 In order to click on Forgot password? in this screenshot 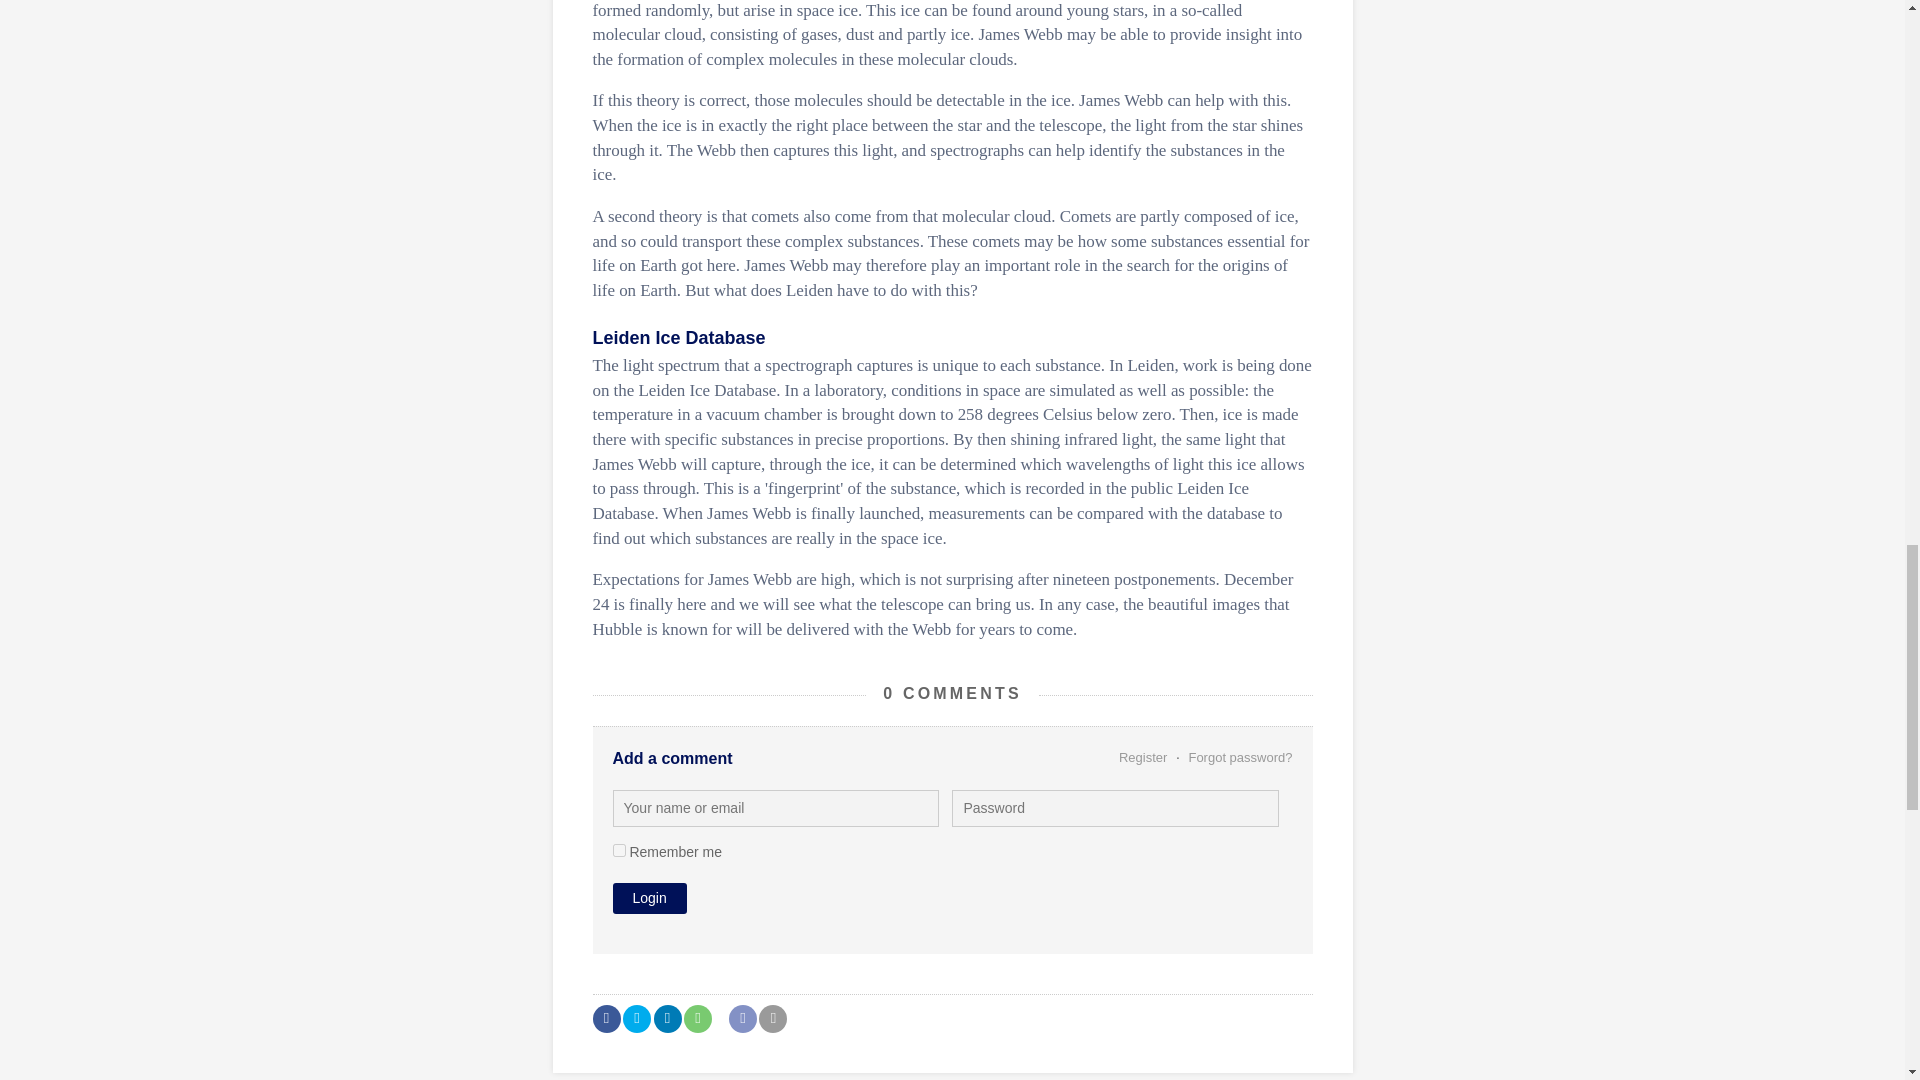, I will do `click(1238, 756)`.